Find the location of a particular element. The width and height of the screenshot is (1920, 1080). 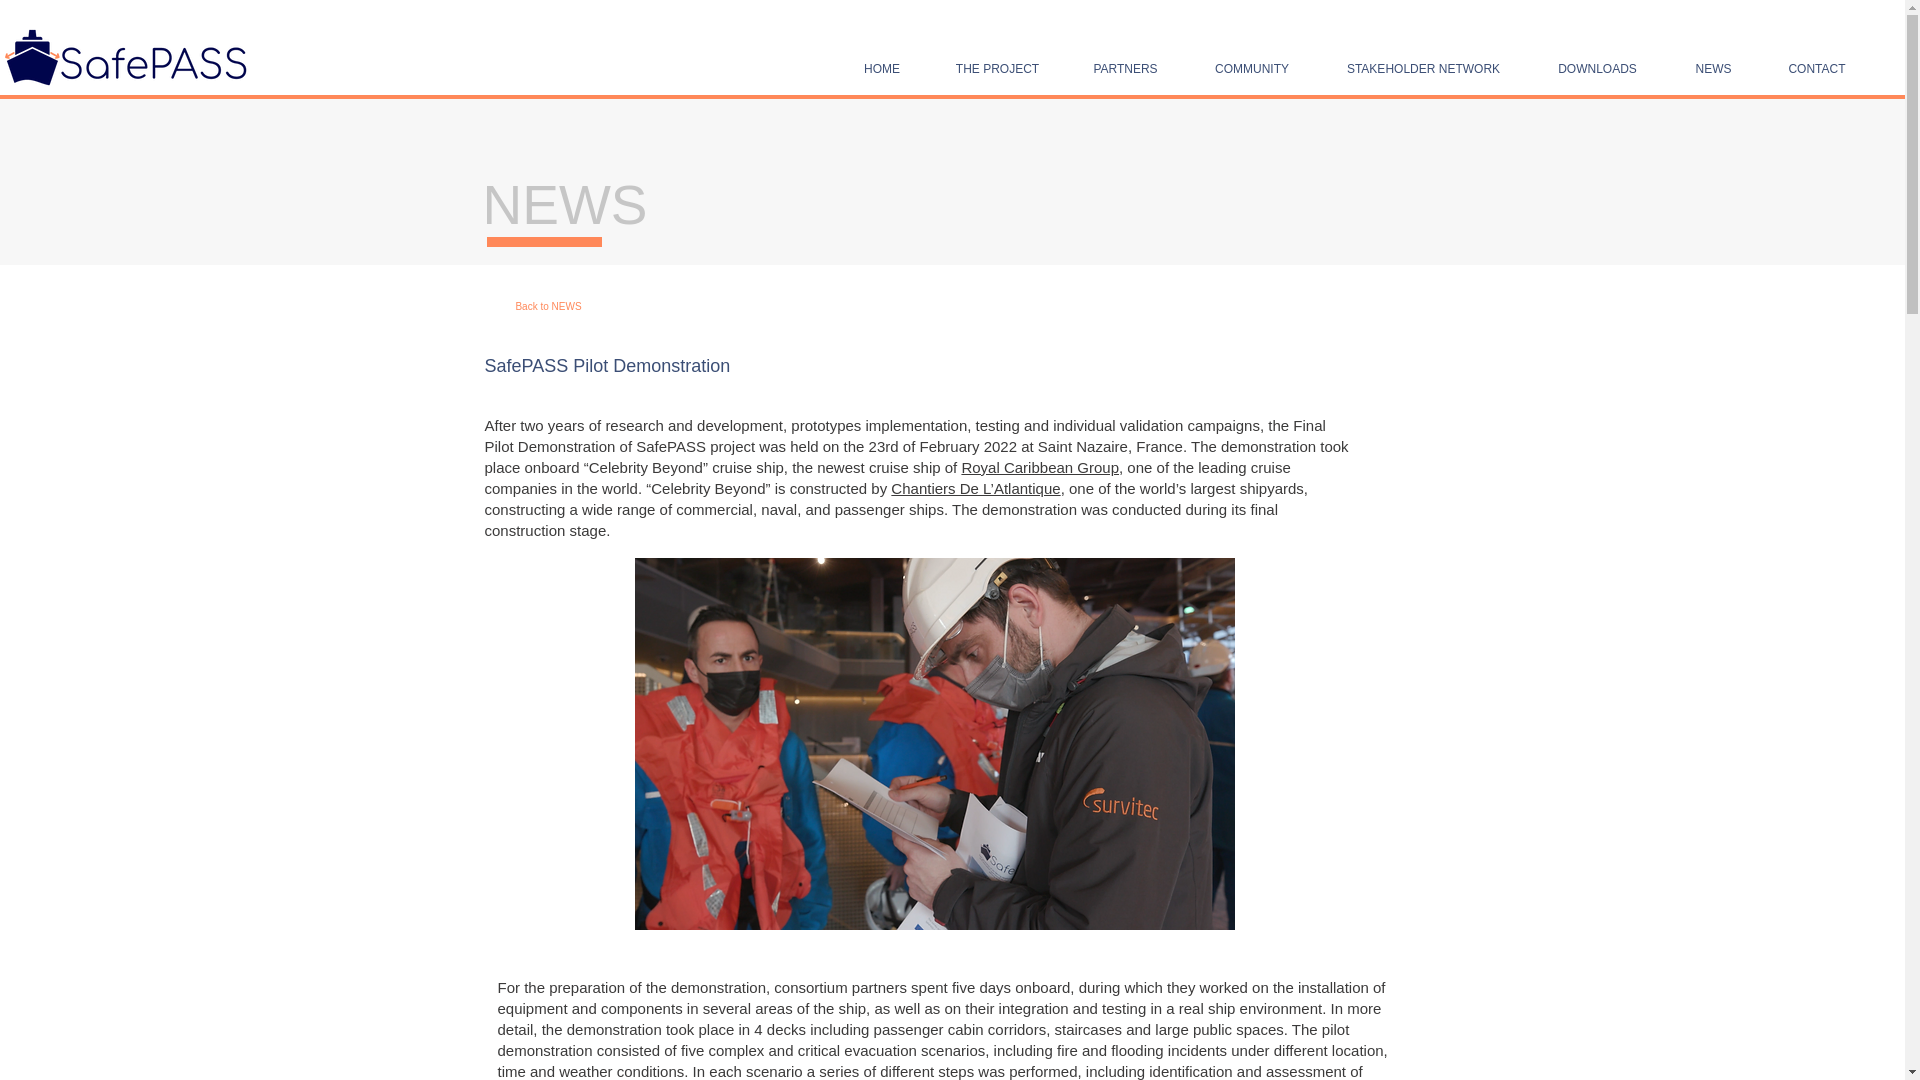

COMMUNITY is located at coordinates (1252, 68).